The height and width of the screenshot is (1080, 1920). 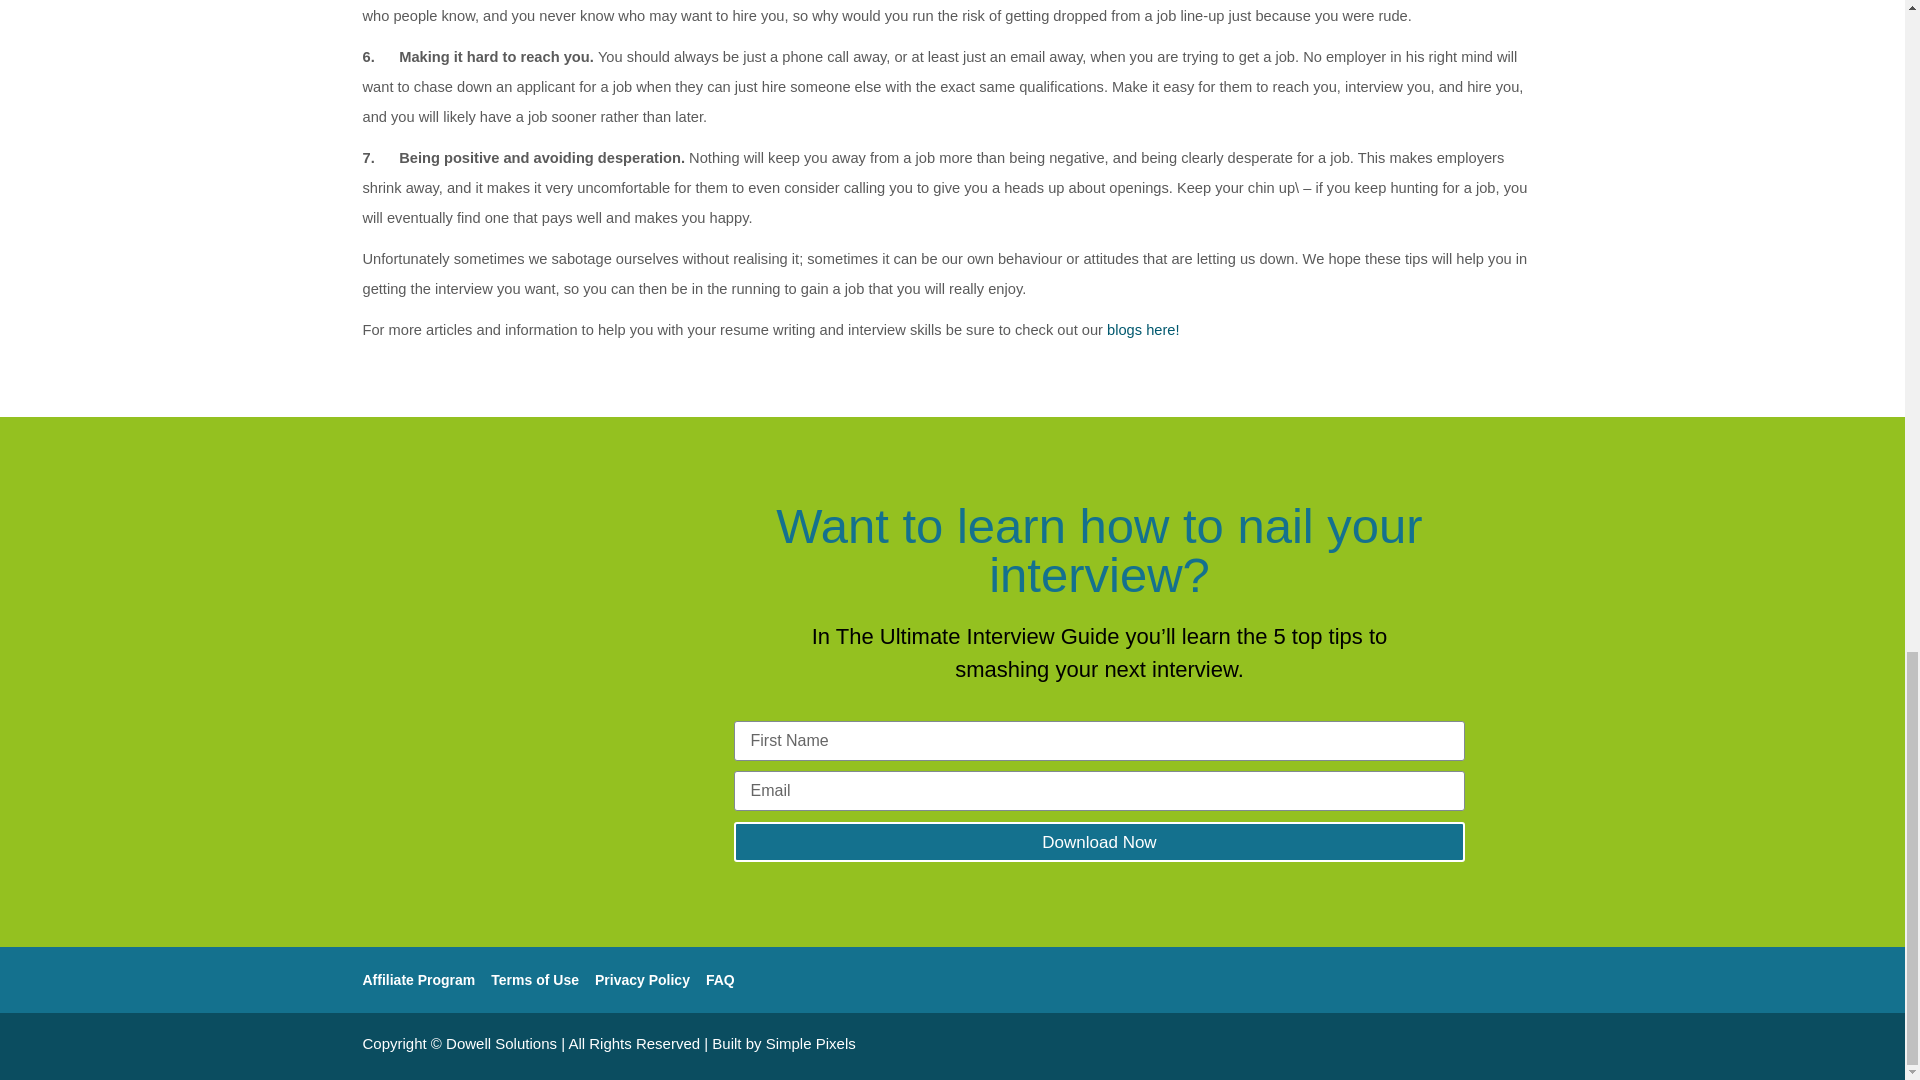 I want to click on Terms of Use, so click(x=535, y=980).